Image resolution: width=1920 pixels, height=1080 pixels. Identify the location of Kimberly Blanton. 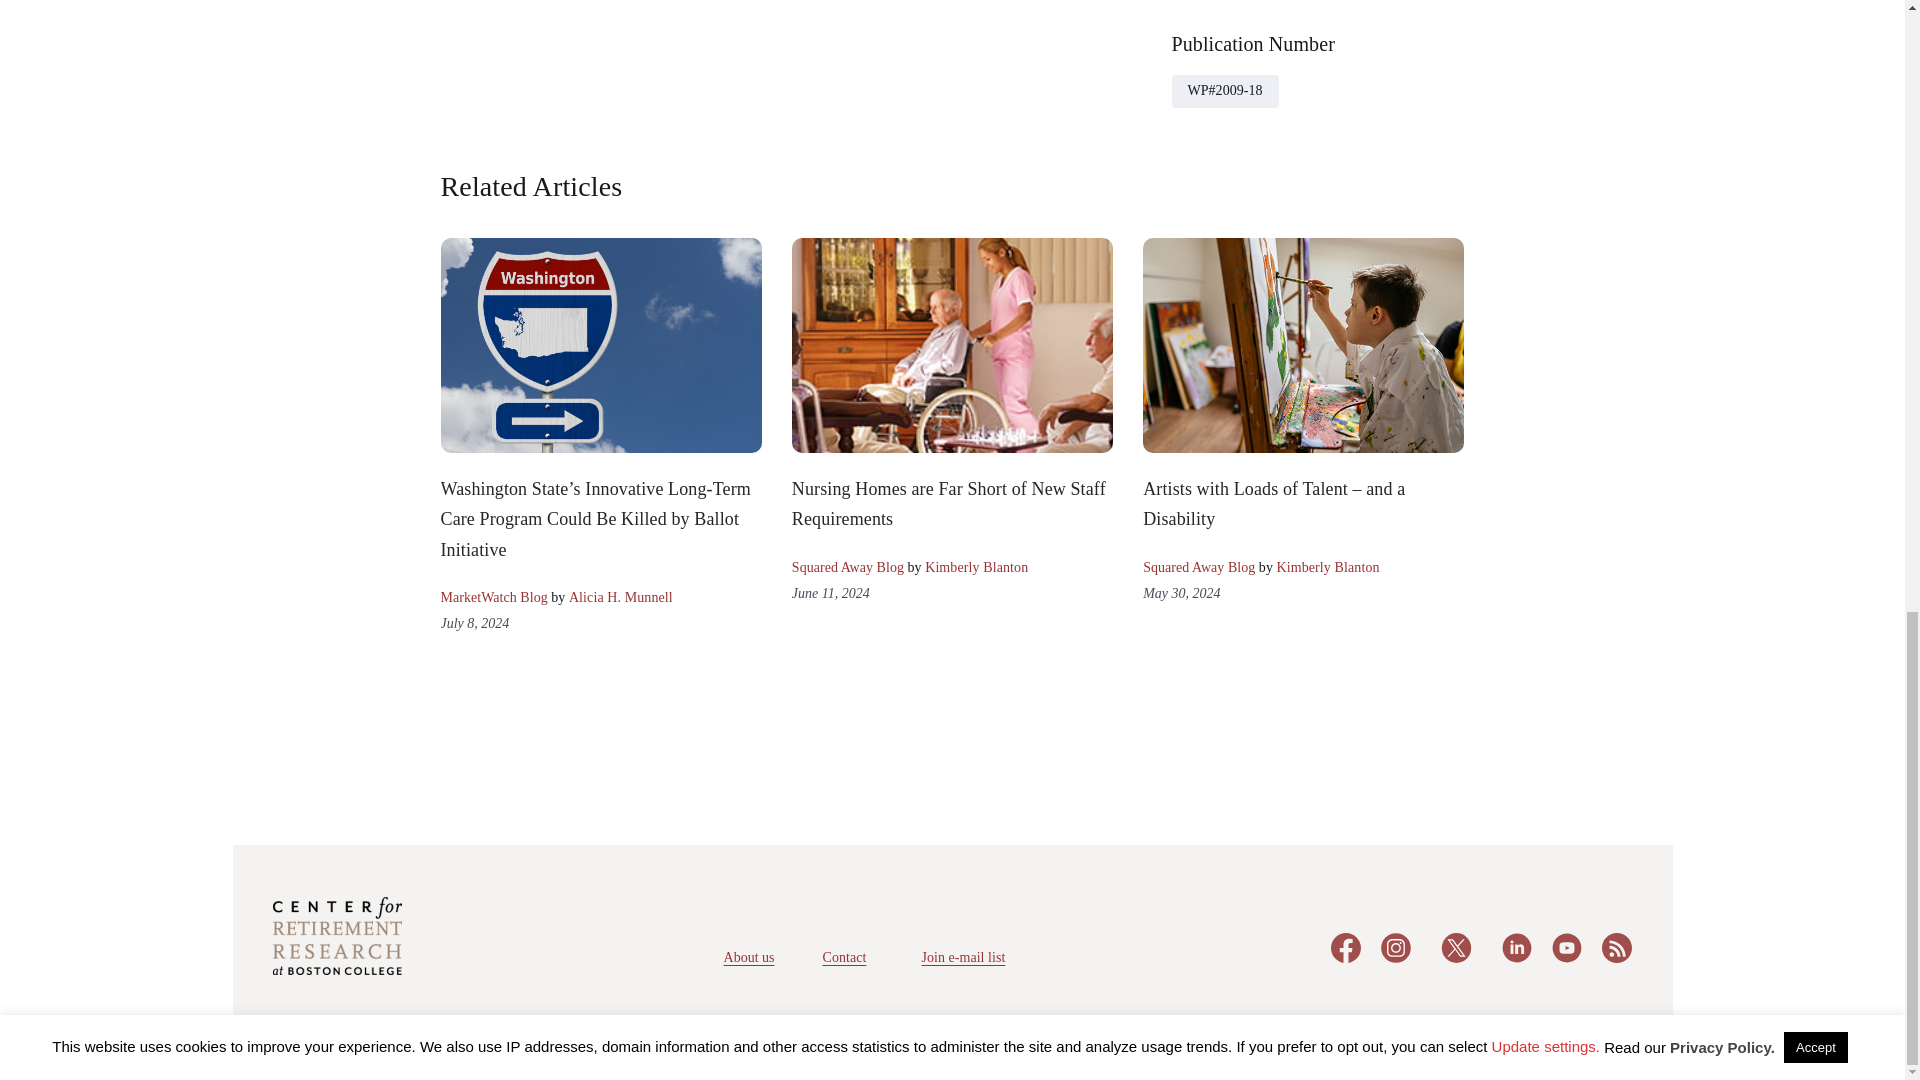
(976, 567).